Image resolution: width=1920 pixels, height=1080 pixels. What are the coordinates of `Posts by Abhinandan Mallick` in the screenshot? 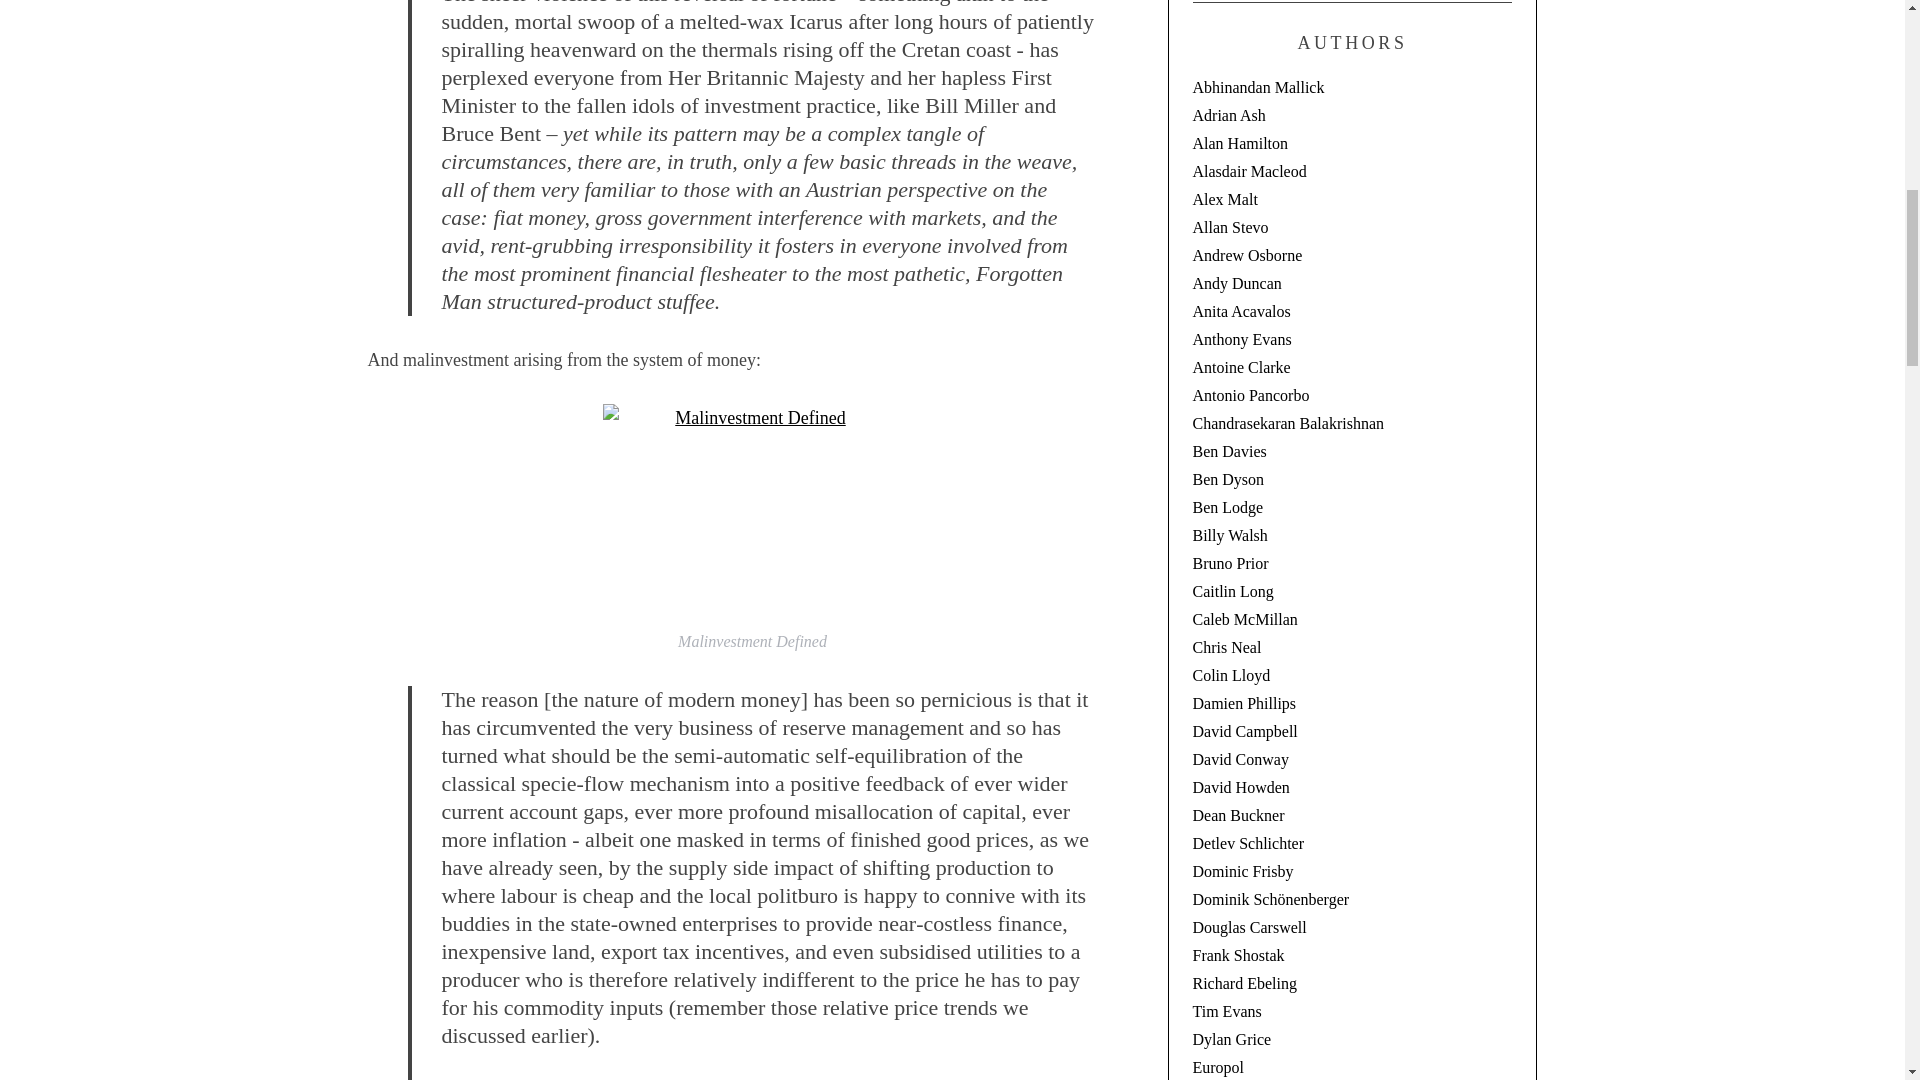 It's located at (1258, 87).